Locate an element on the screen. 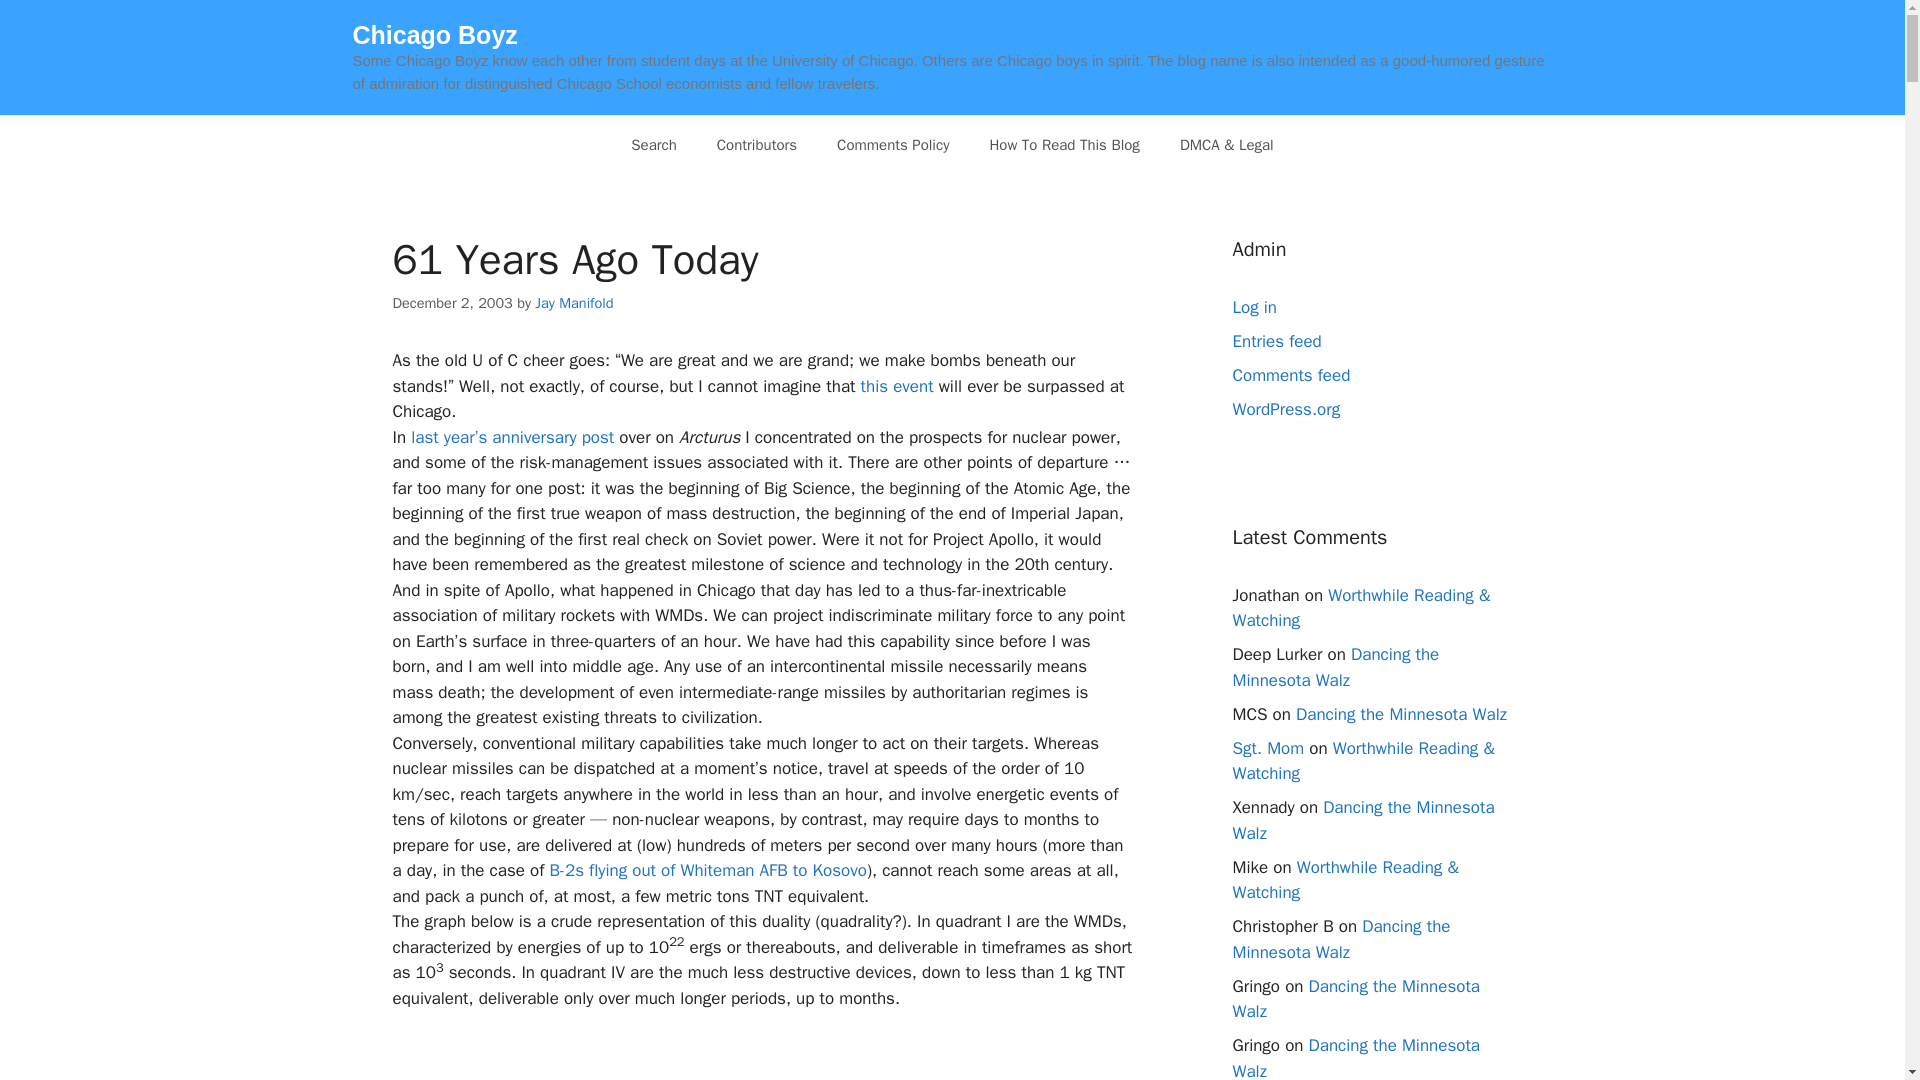 This screenshot has width=1920, height=1080. B-2s flying out of Whiteman AFB to Kosovo is located at coordinates (708, 870).